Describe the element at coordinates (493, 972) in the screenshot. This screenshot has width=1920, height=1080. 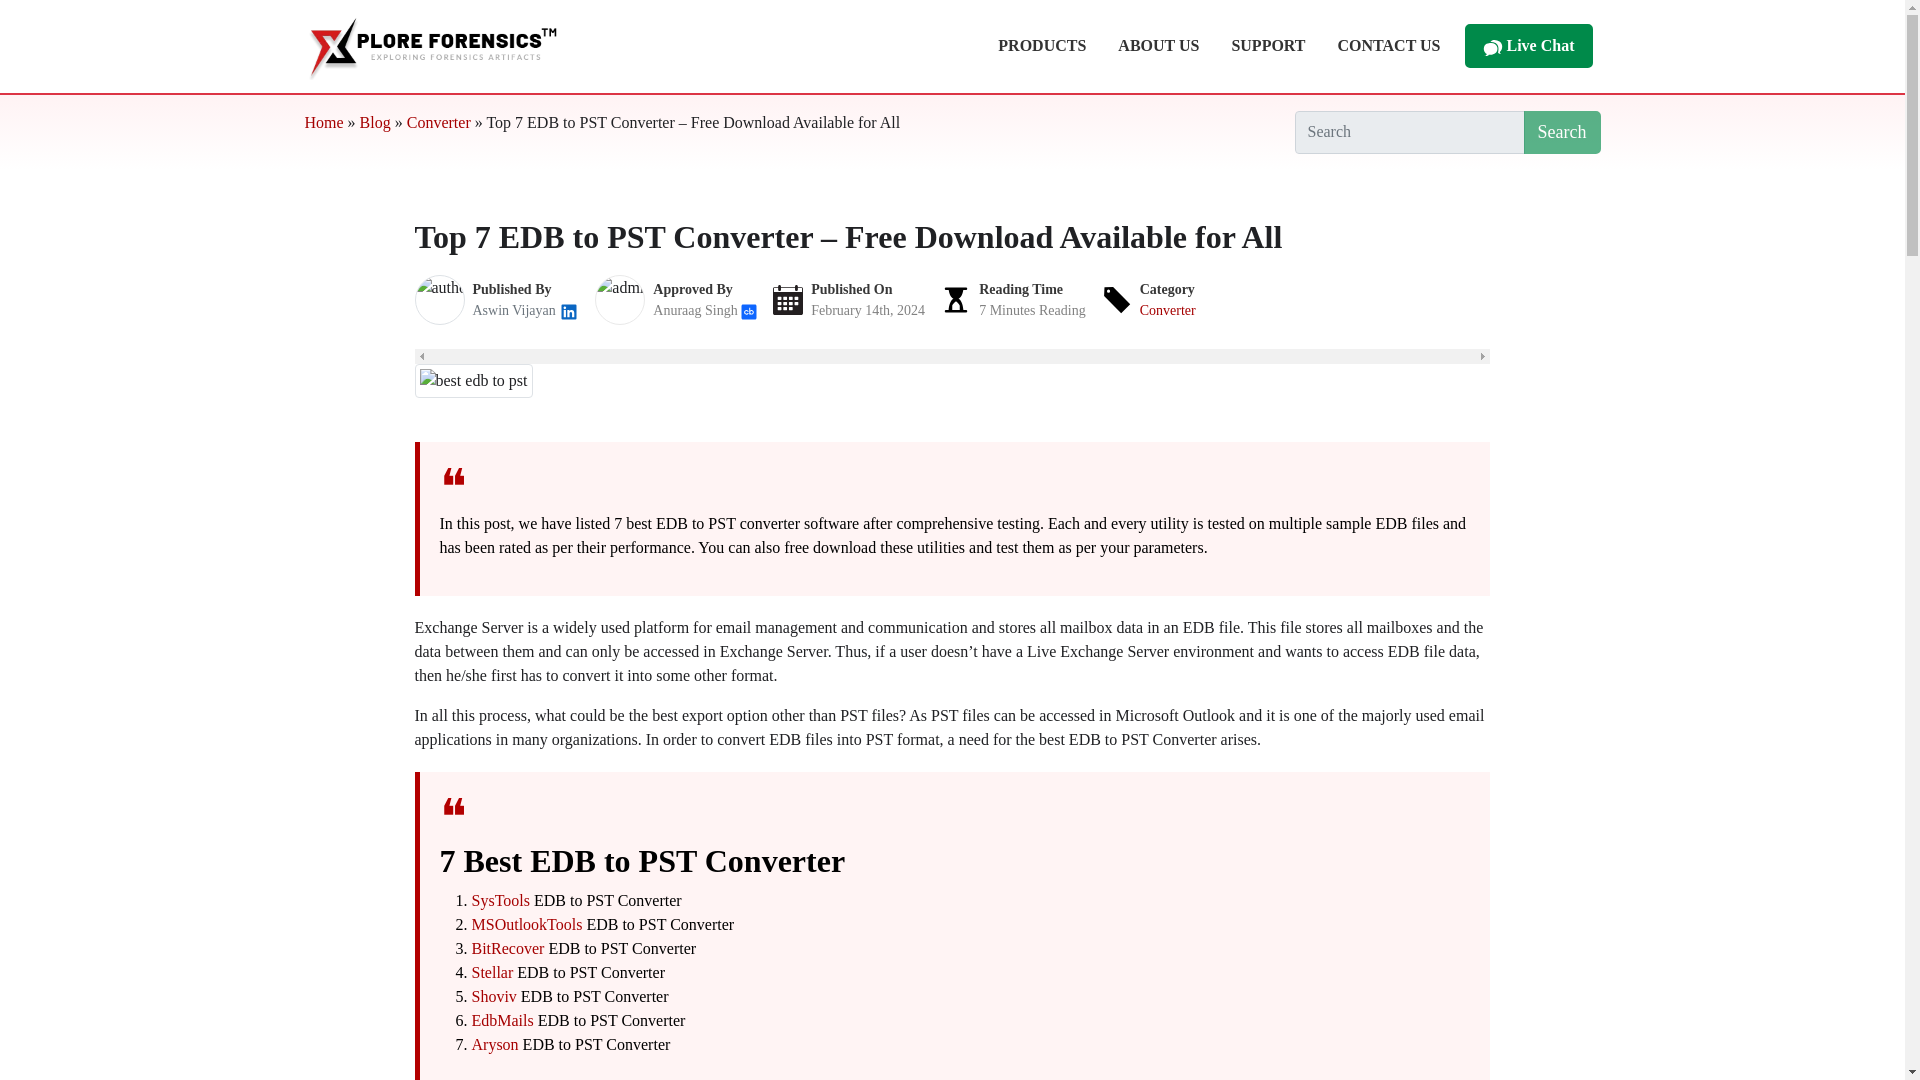
I see `Stellar` at that location.